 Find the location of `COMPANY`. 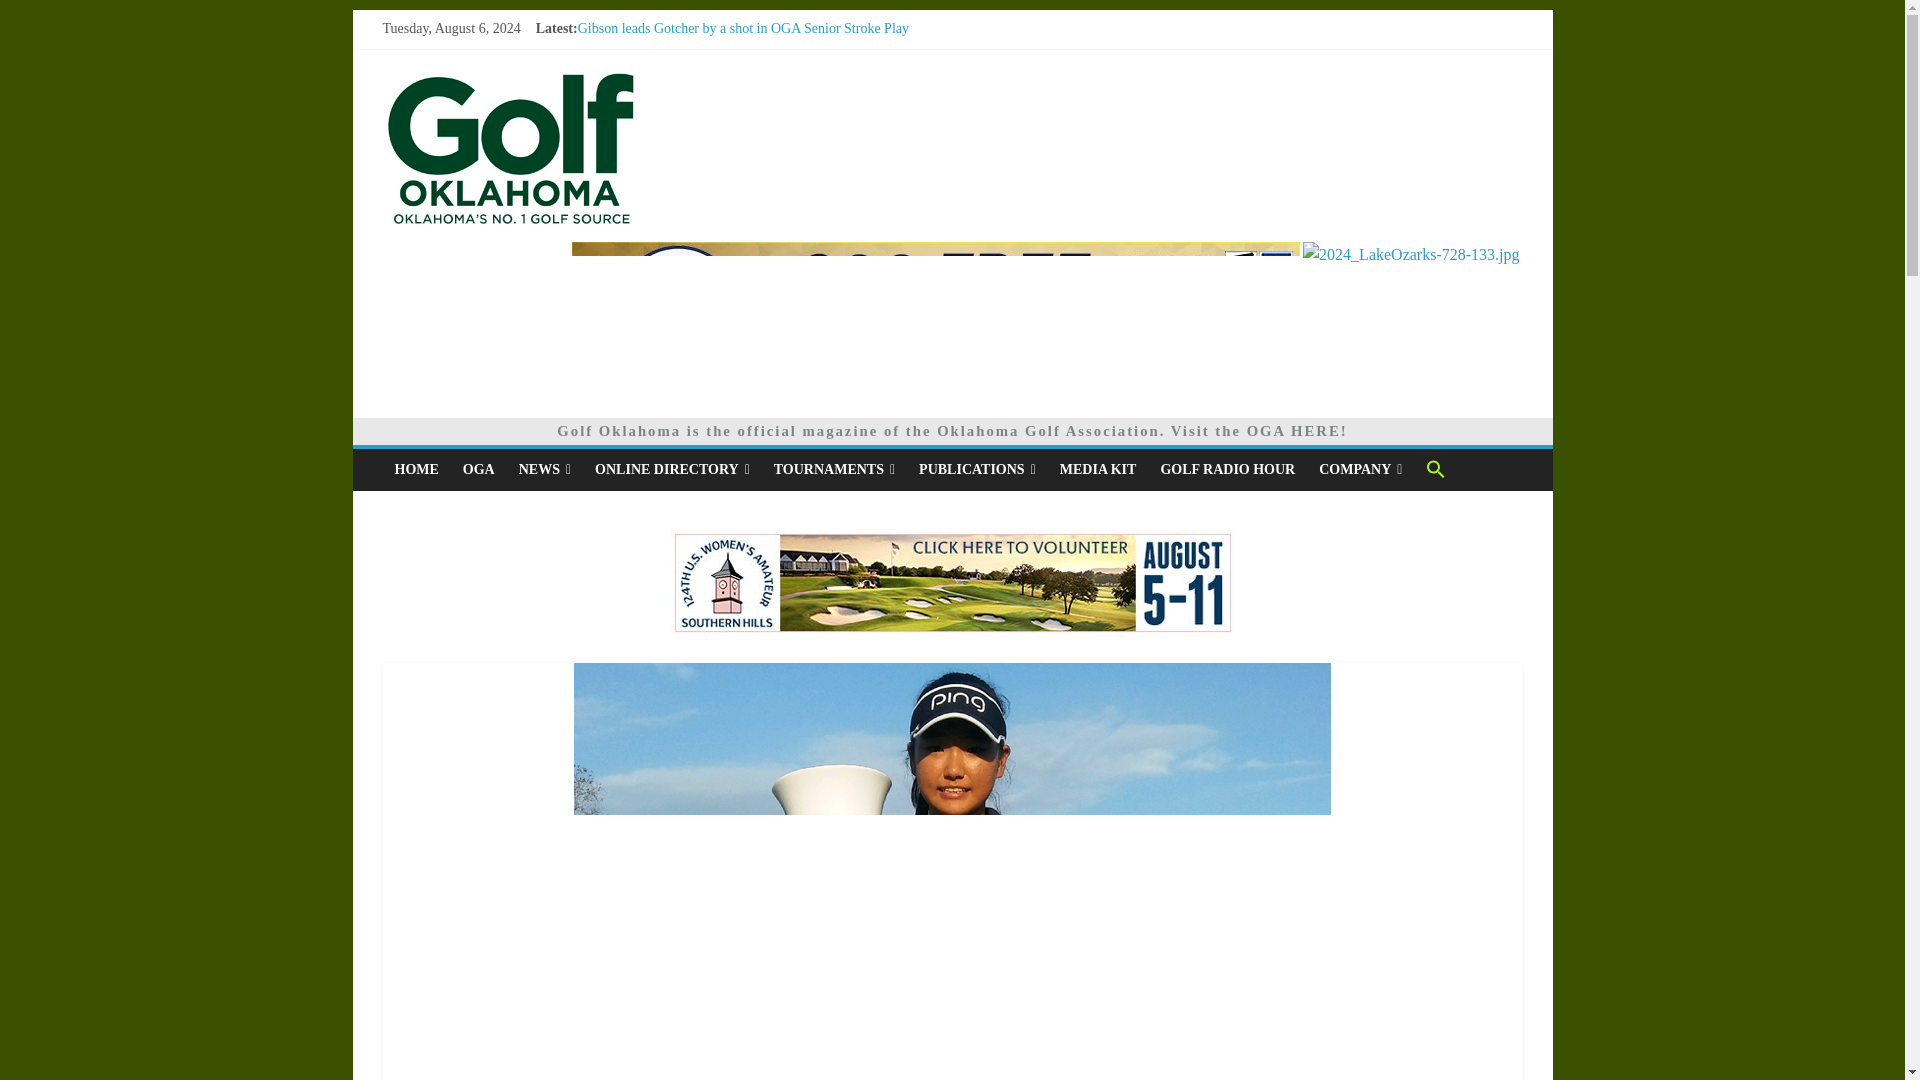

COMPANY is located at coordinates (1360, 470).